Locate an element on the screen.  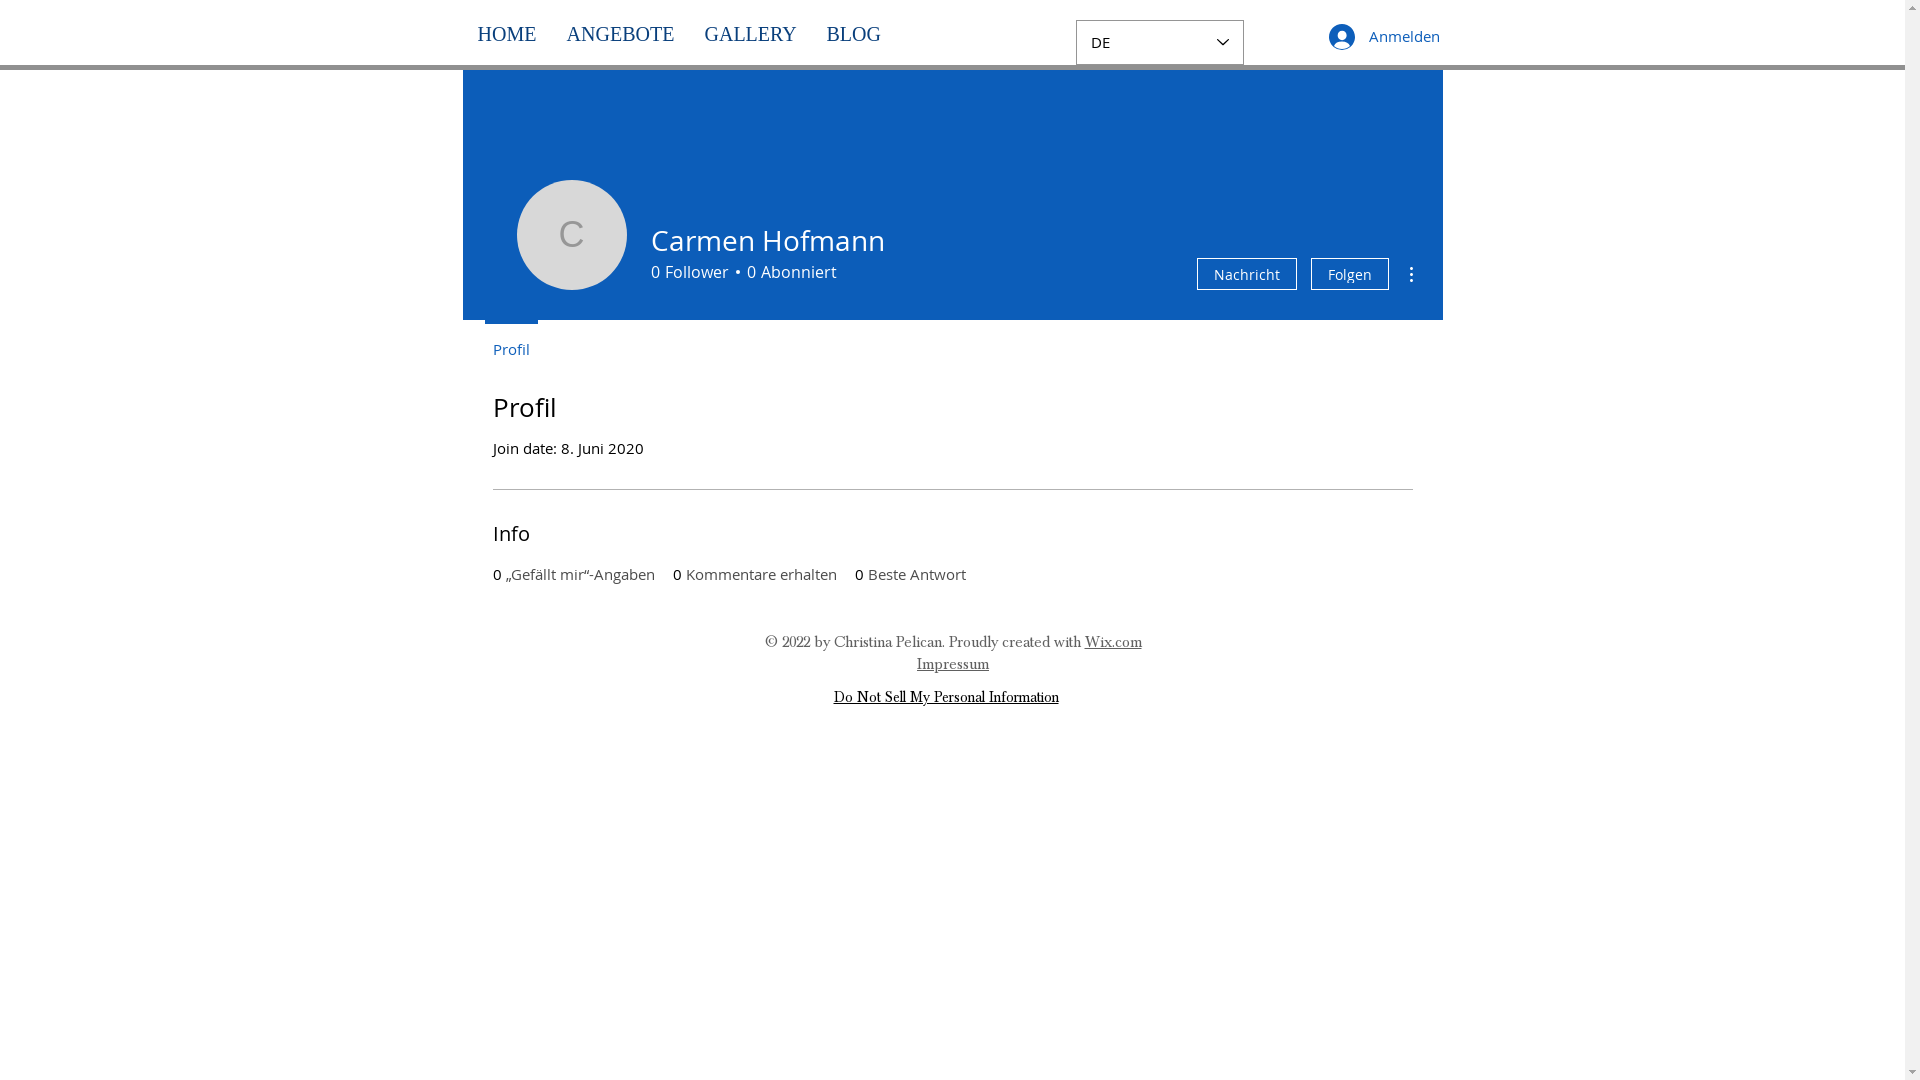
Anmelden is located at coordinates (1373, 37).